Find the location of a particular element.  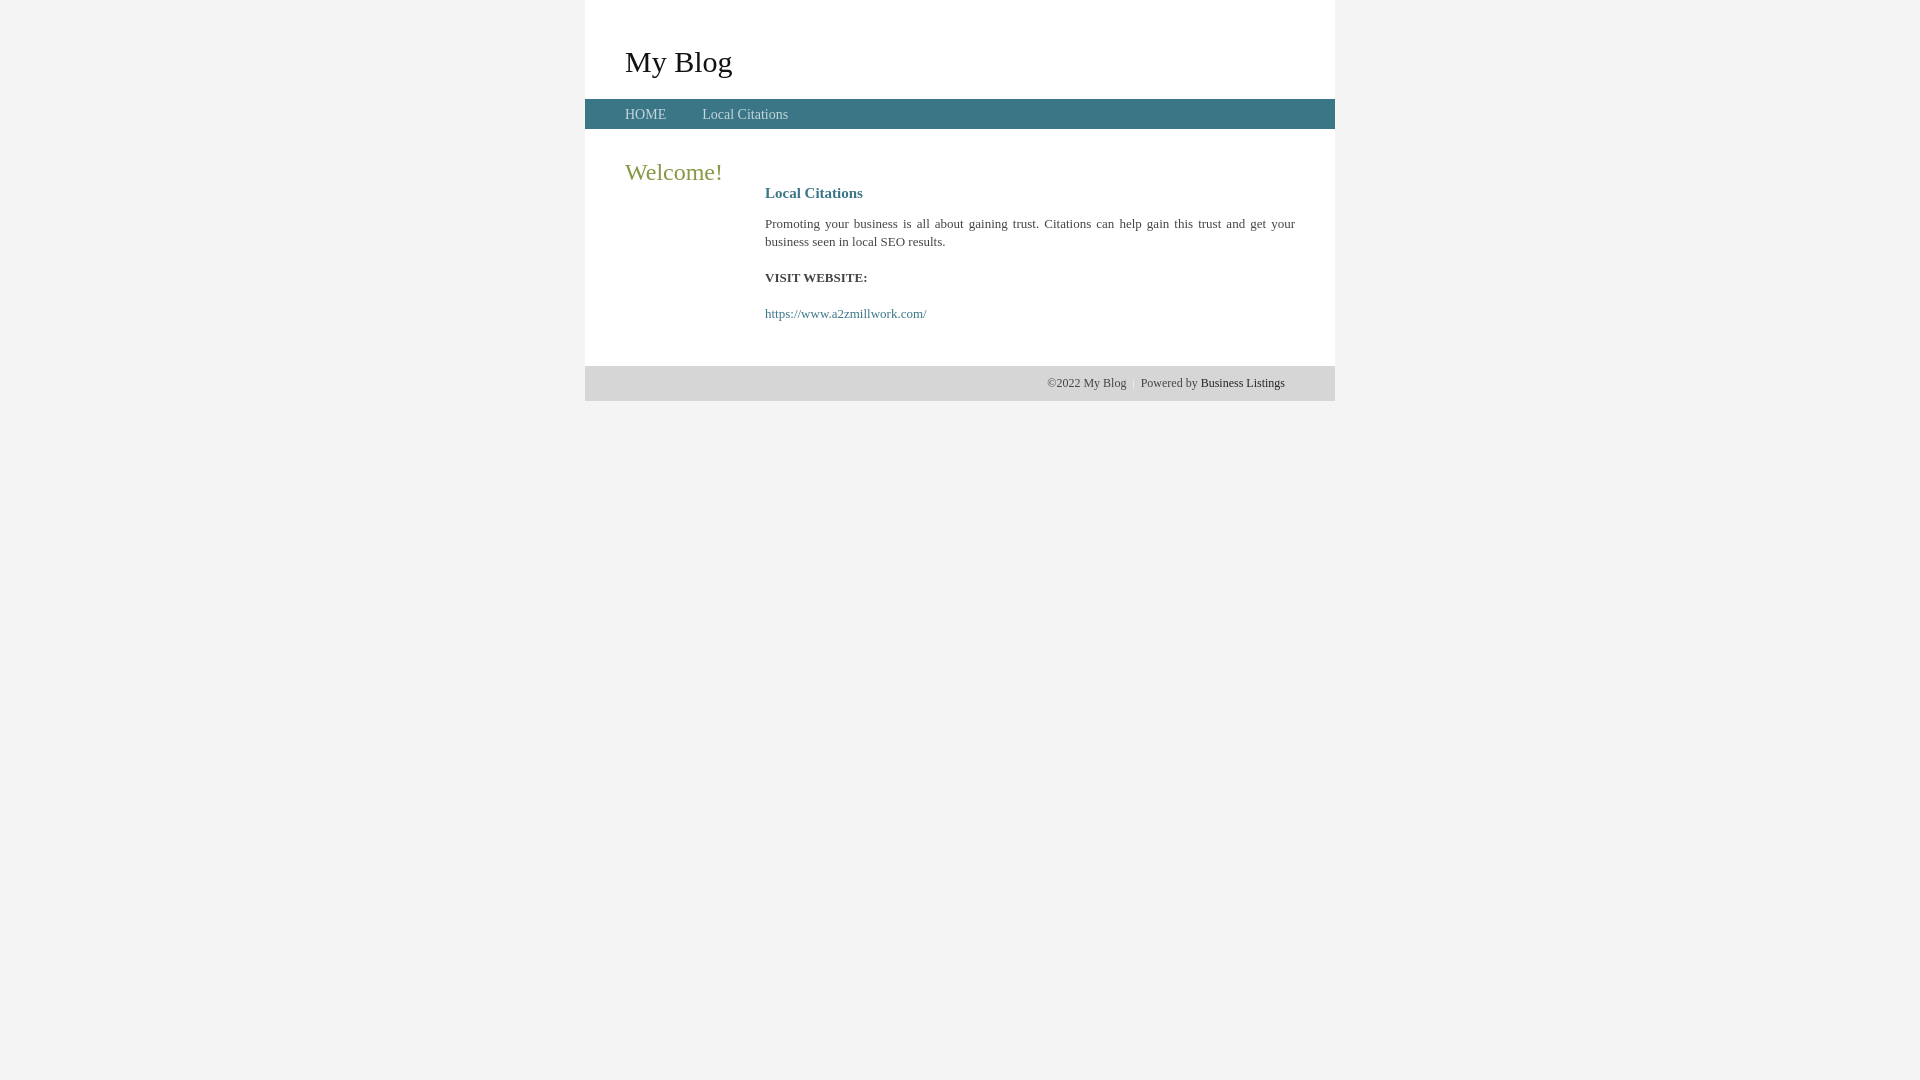

Business Listings is located at coordinates (1243, 383).